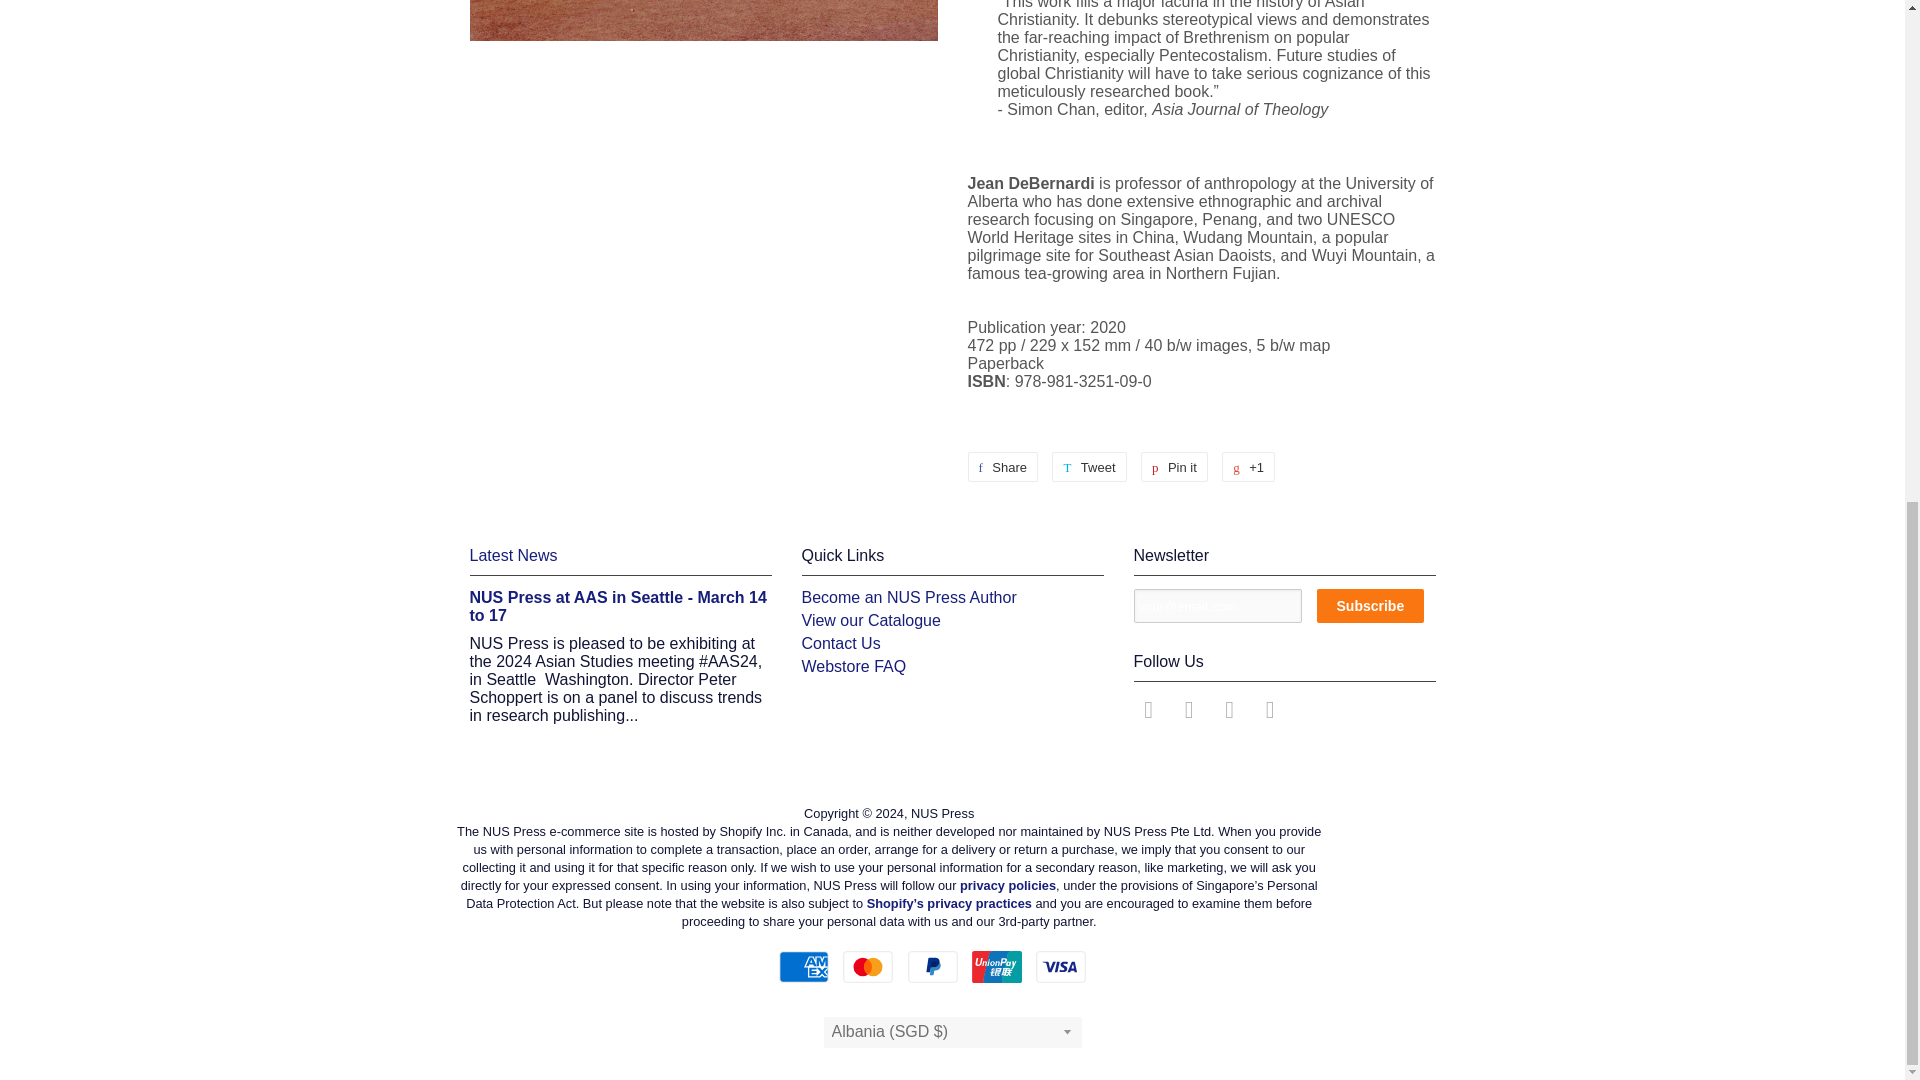 This screenshot has width=1920, height=1080. I want to click on Follow us on Instagram!, so click(1232, 714).